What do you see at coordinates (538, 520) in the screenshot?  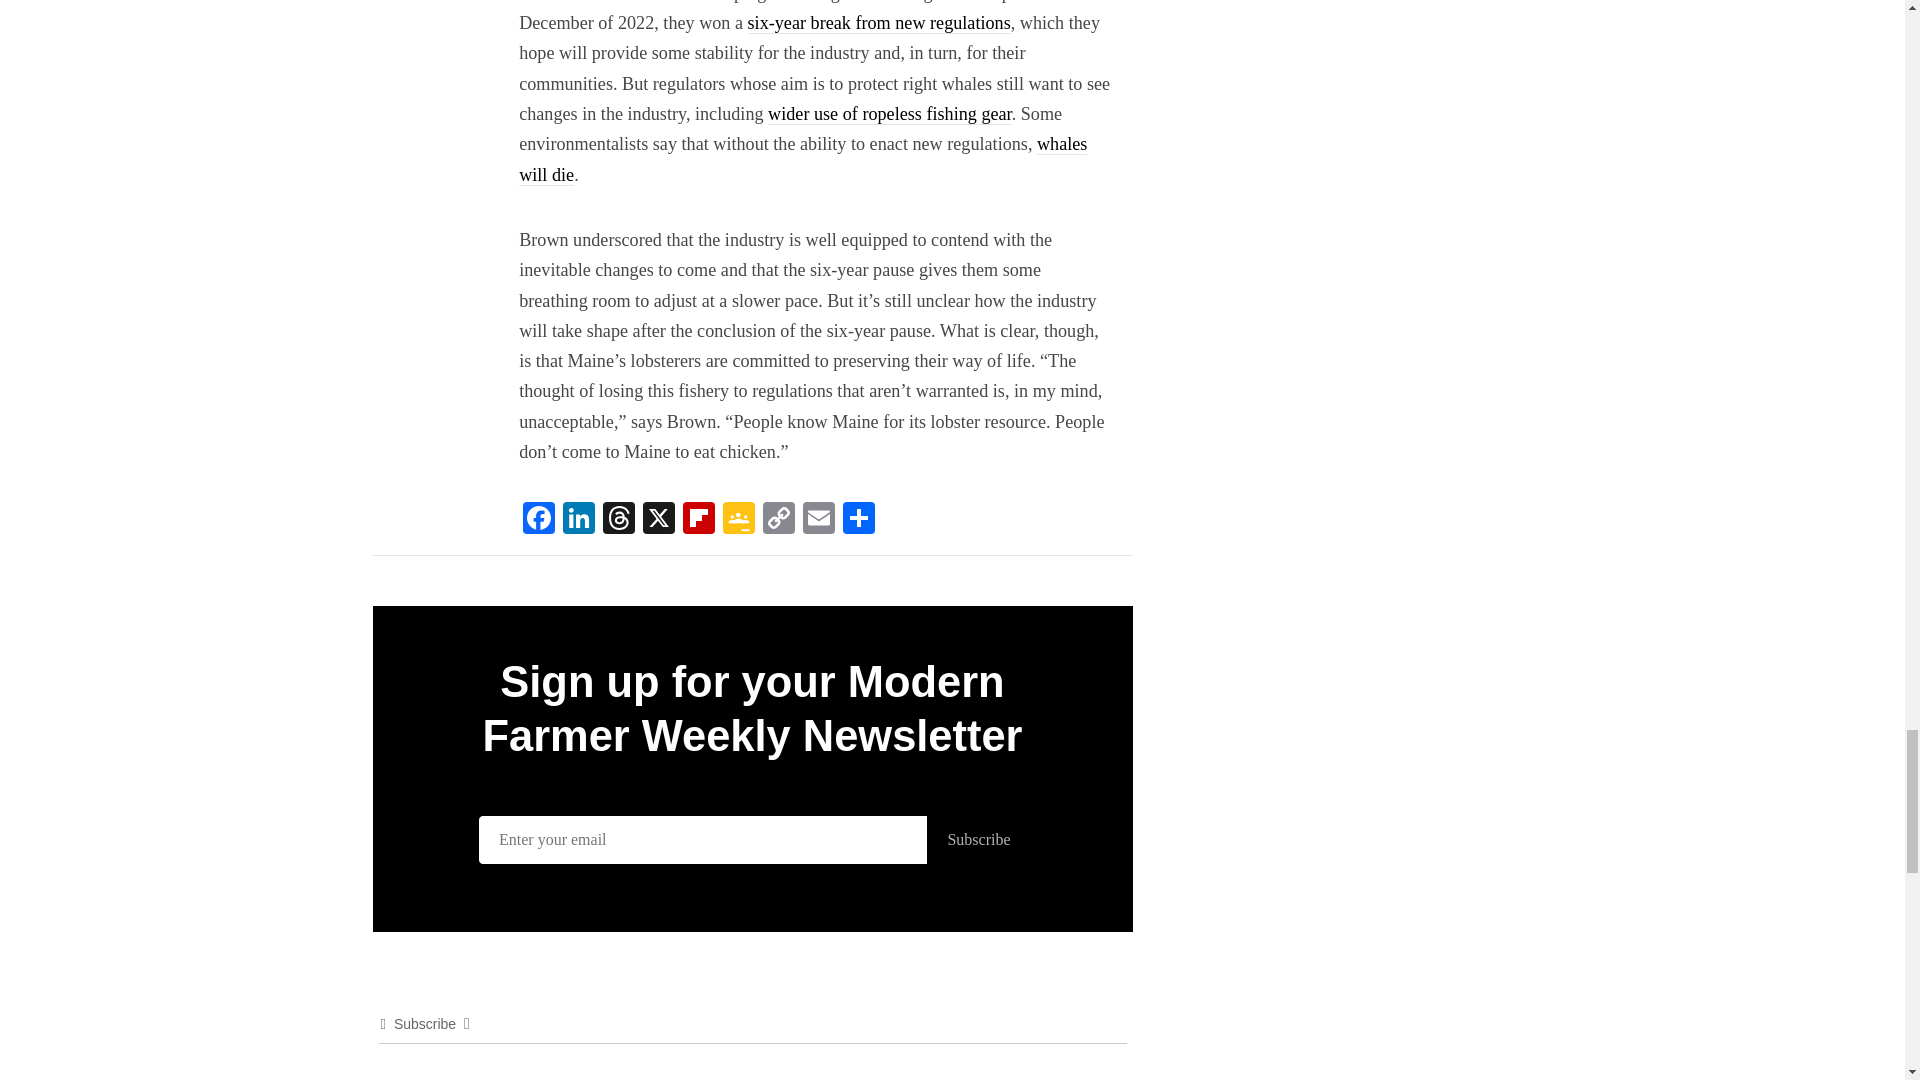 I see `Facebook` at bounding box center [538, 520].